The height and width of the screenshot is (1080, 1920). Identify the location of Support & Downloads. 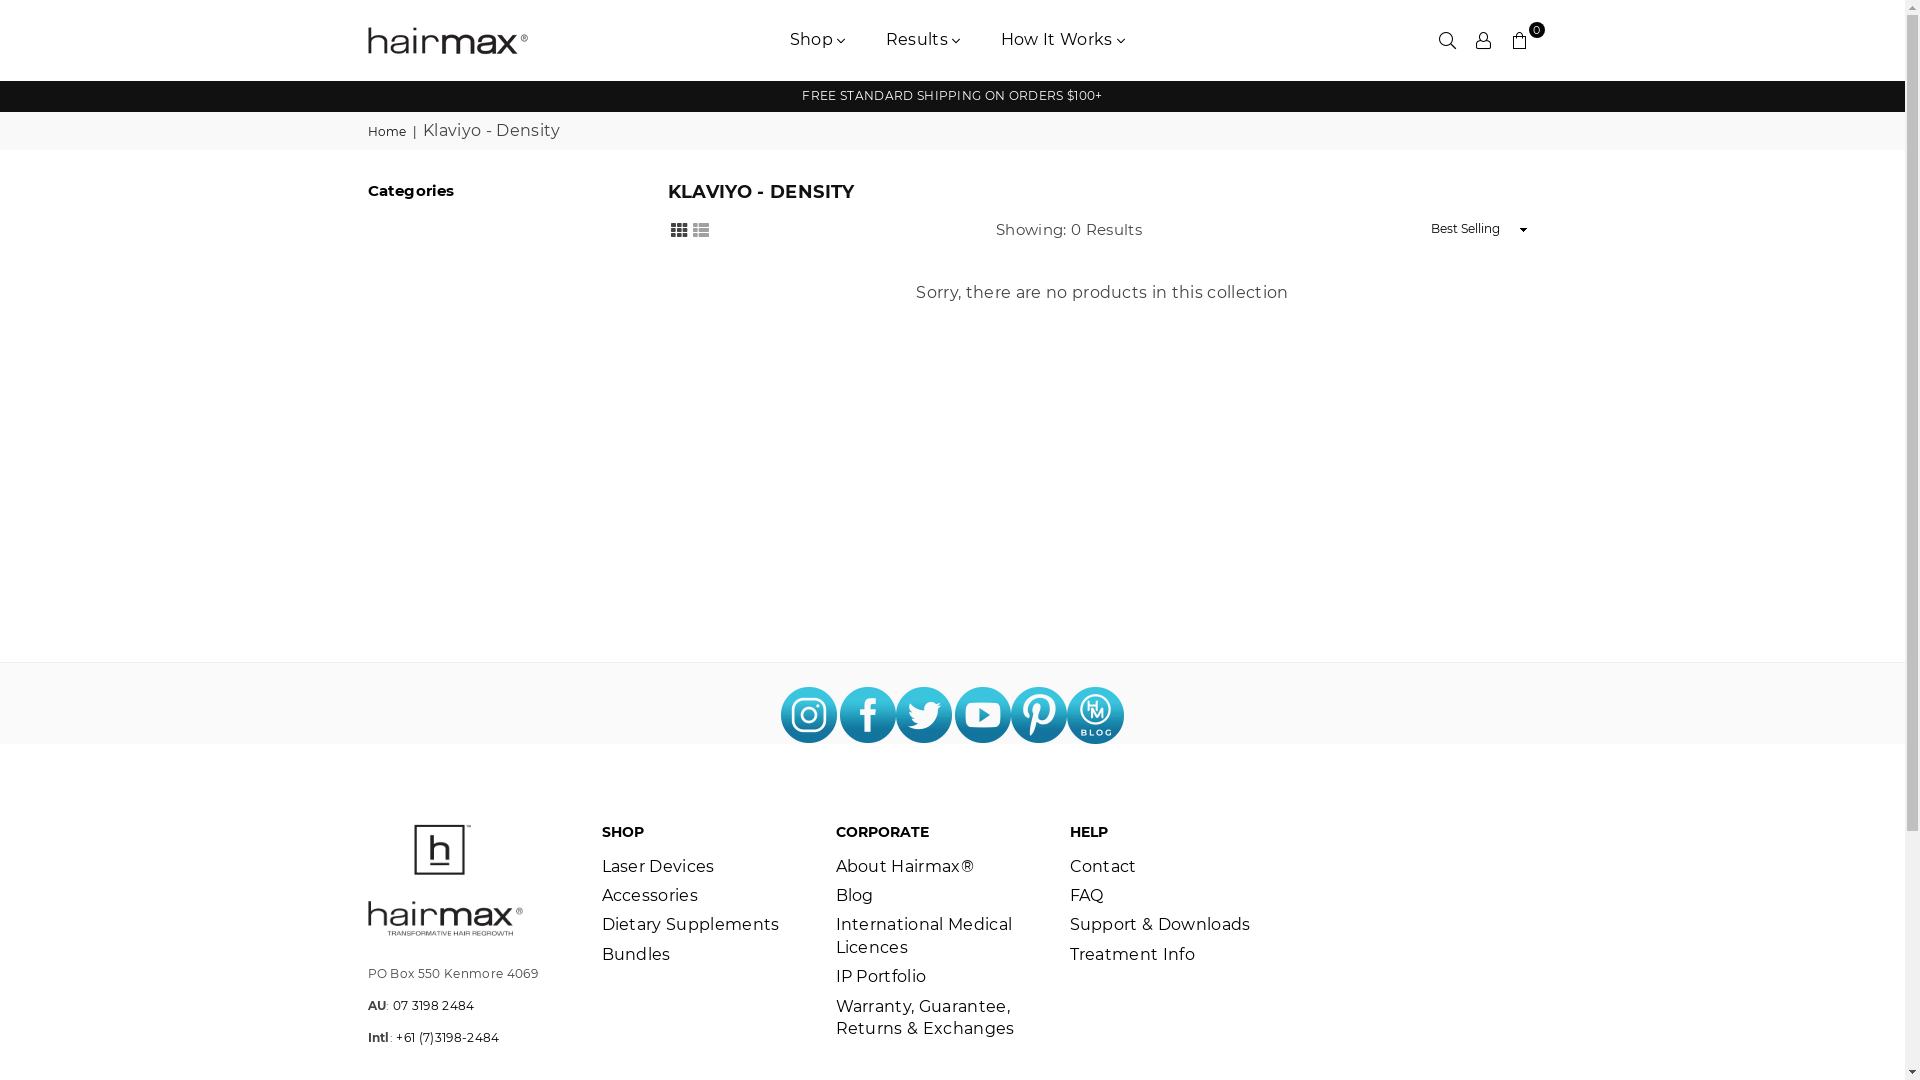
(1160, 924).